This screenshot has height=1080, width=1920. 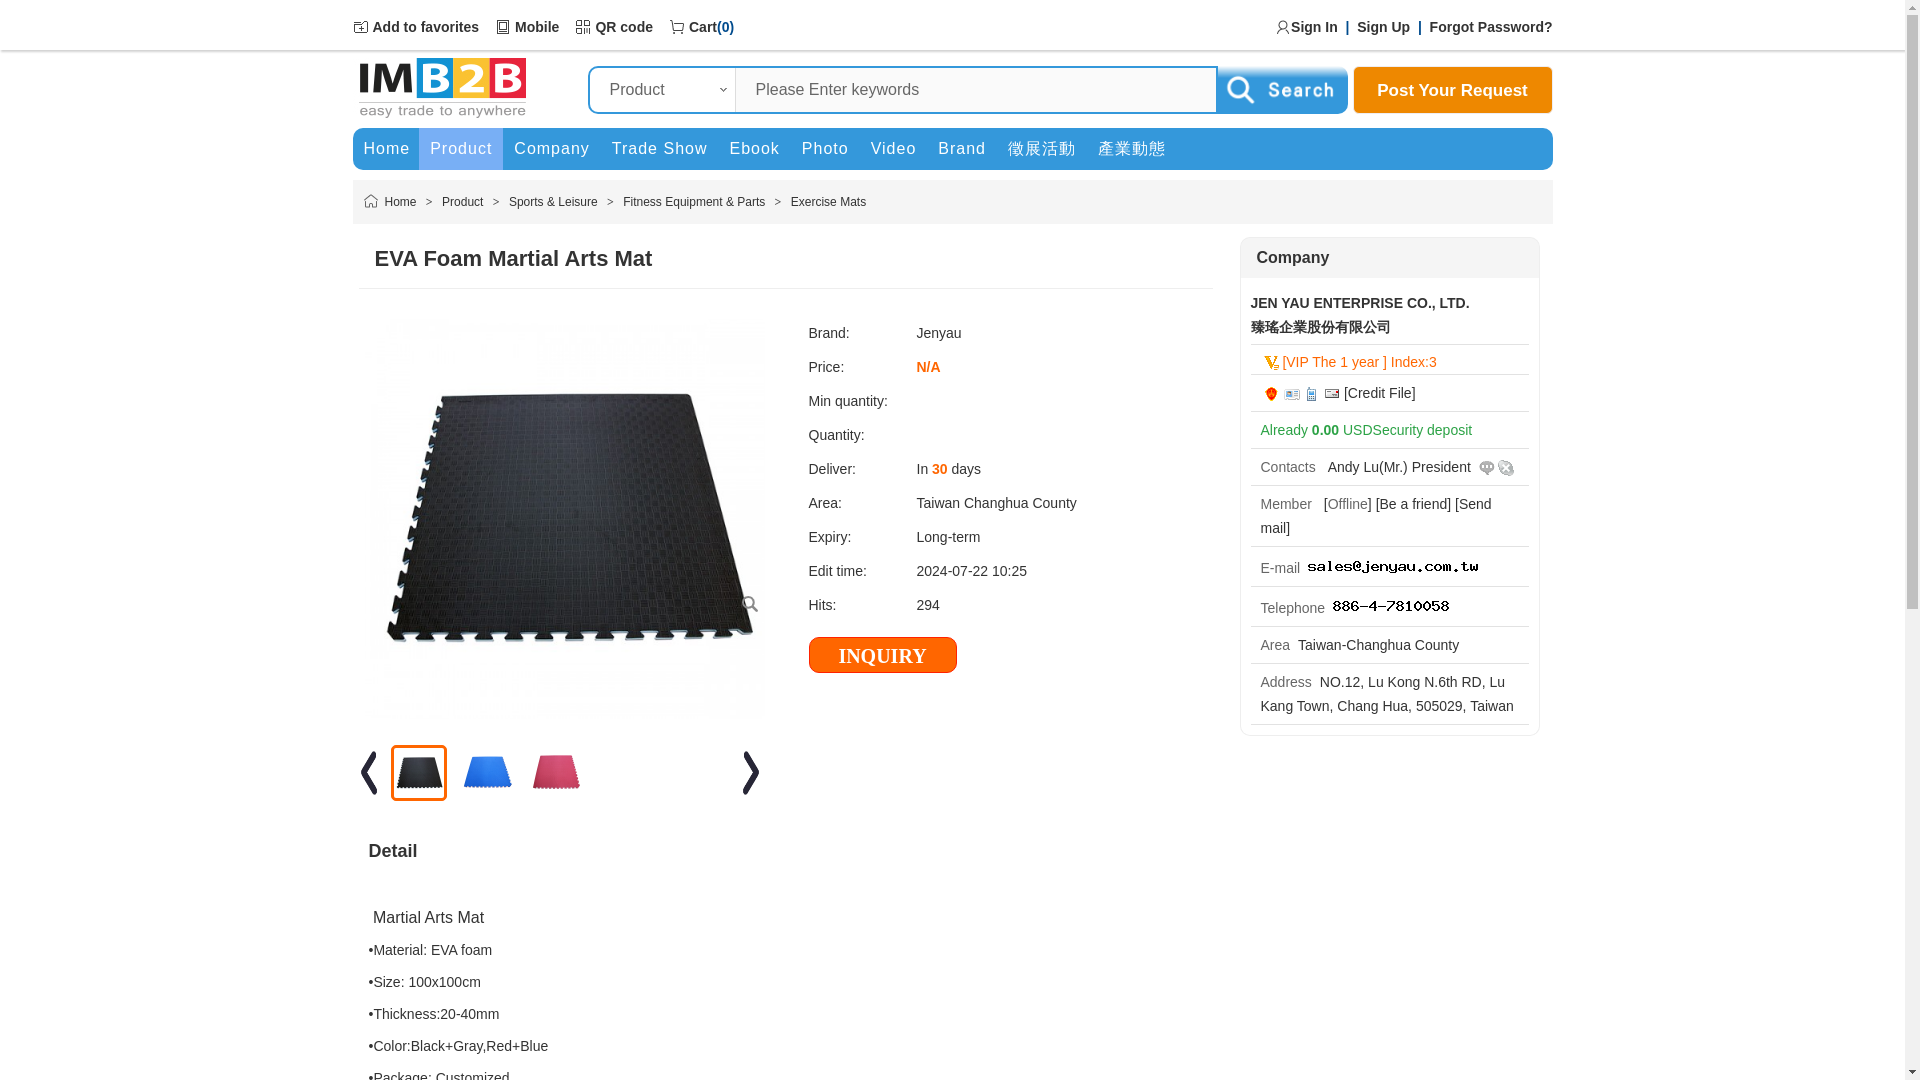 What do you see at coordinates (400, 202) in the screenshot?
I see `Home` at bounding box center [400, 202].